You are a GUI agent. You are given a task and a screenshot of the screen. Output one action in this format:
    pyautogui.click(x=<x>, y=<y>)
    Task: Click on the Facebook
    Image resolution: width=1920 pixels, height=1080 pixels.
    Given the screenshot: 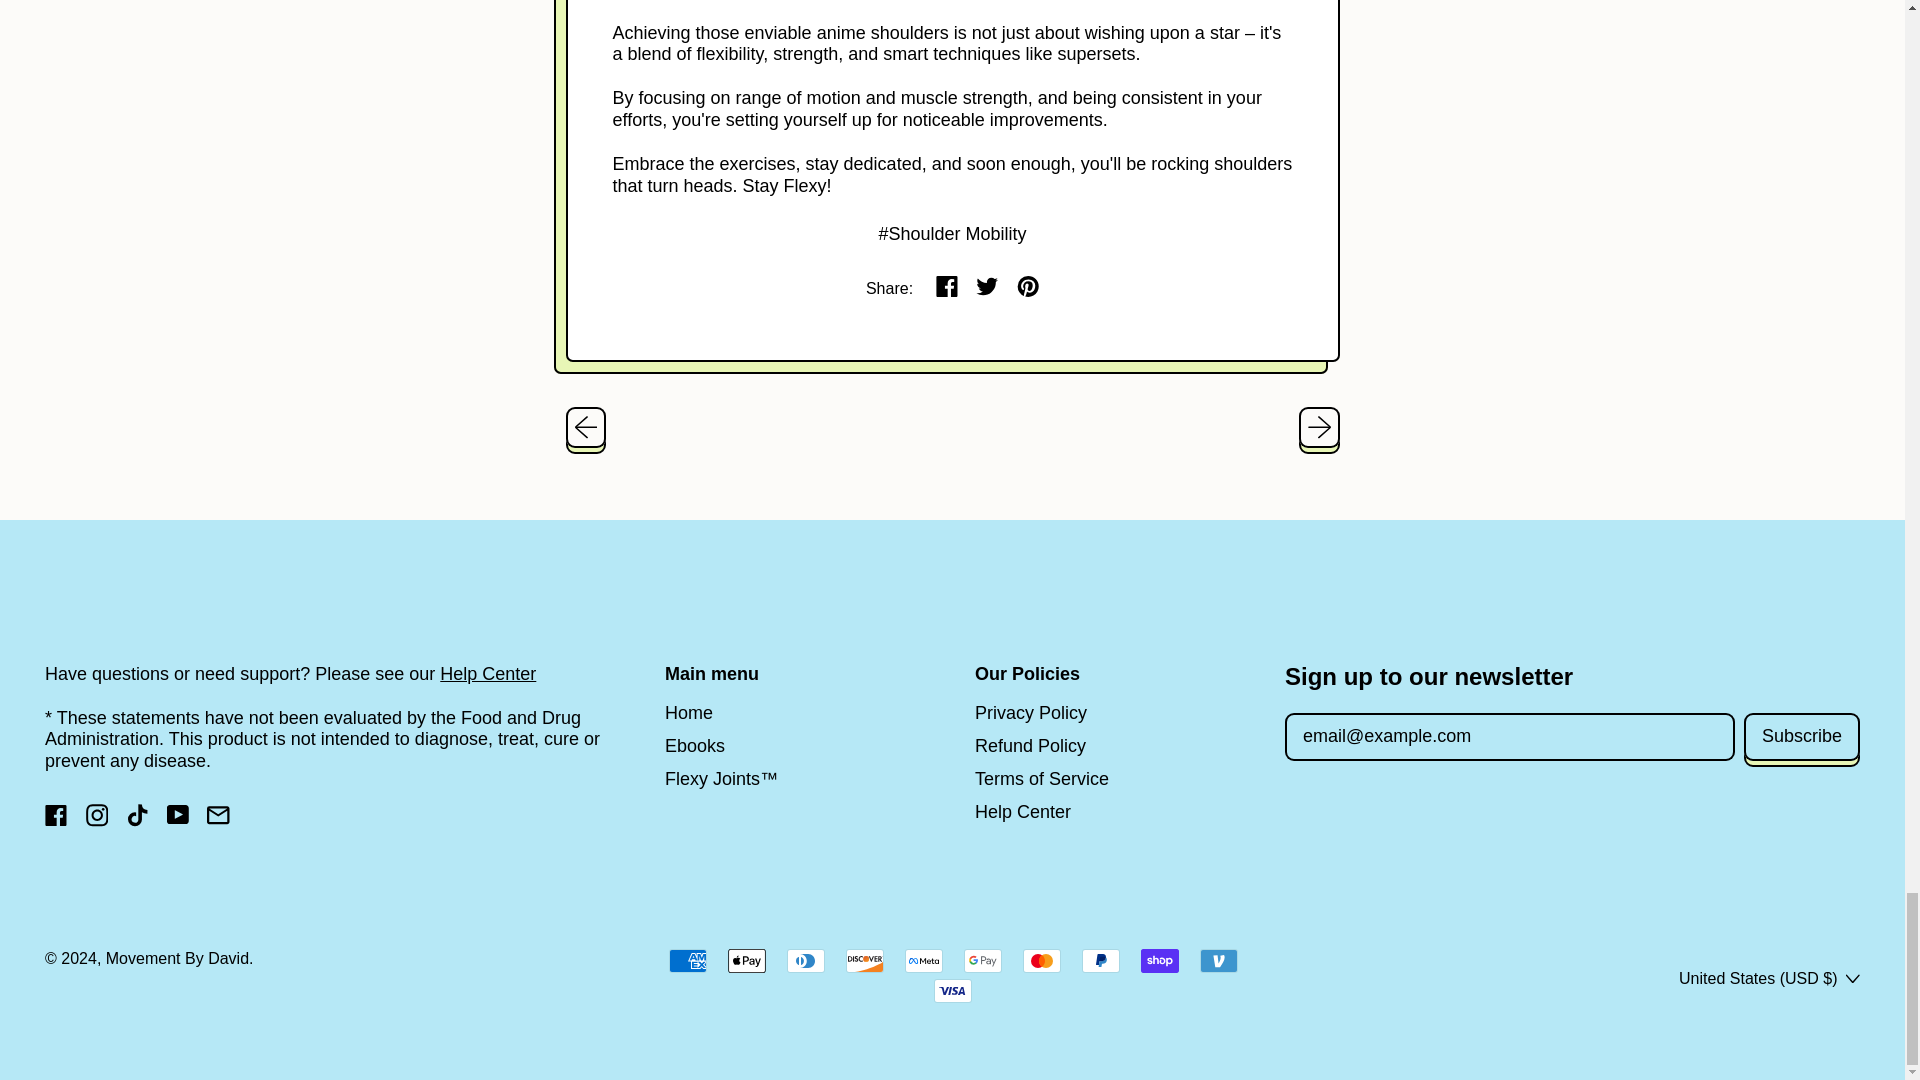 What is the action you would take?
    pyautogui.click(x=56, y=820)
    